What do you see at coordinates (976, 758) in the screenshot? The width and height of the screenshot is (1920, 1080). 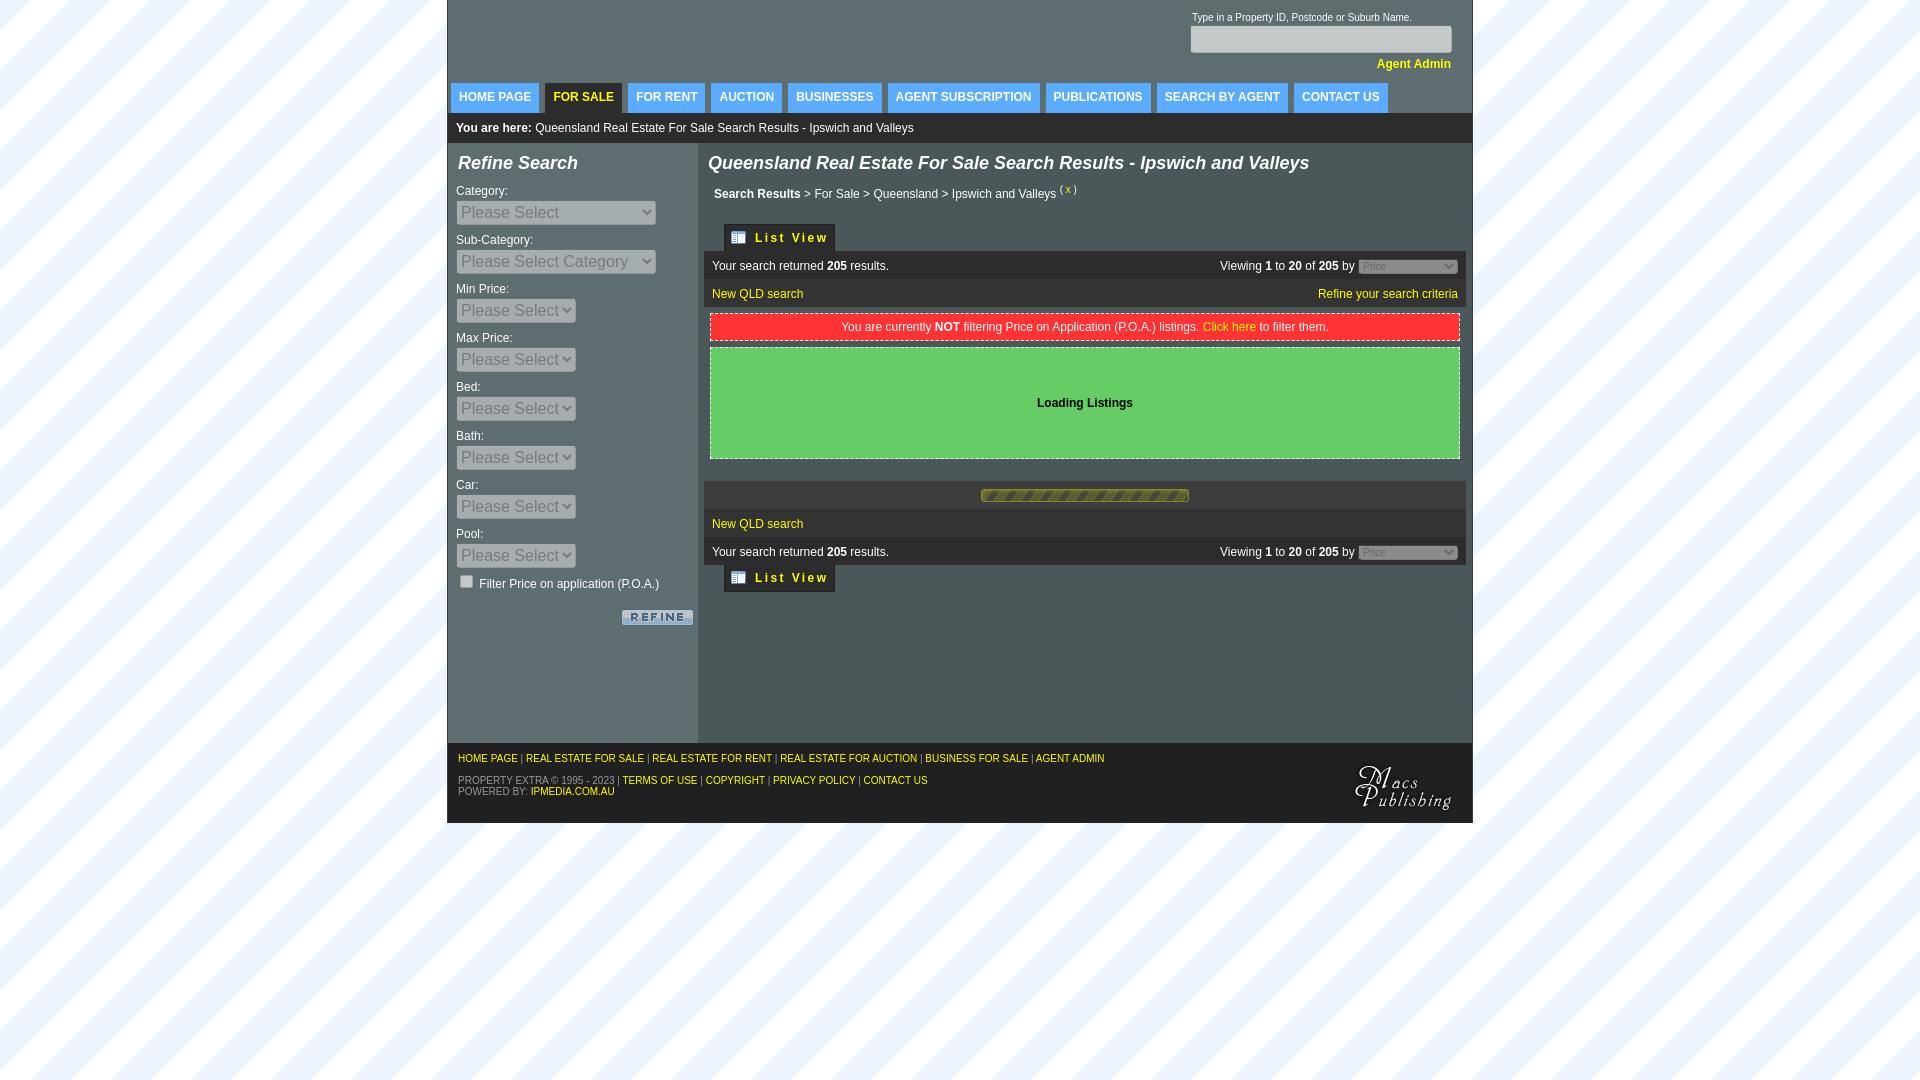 I see `BUSINESS FOR SALE` at bounding box center [976, 758].